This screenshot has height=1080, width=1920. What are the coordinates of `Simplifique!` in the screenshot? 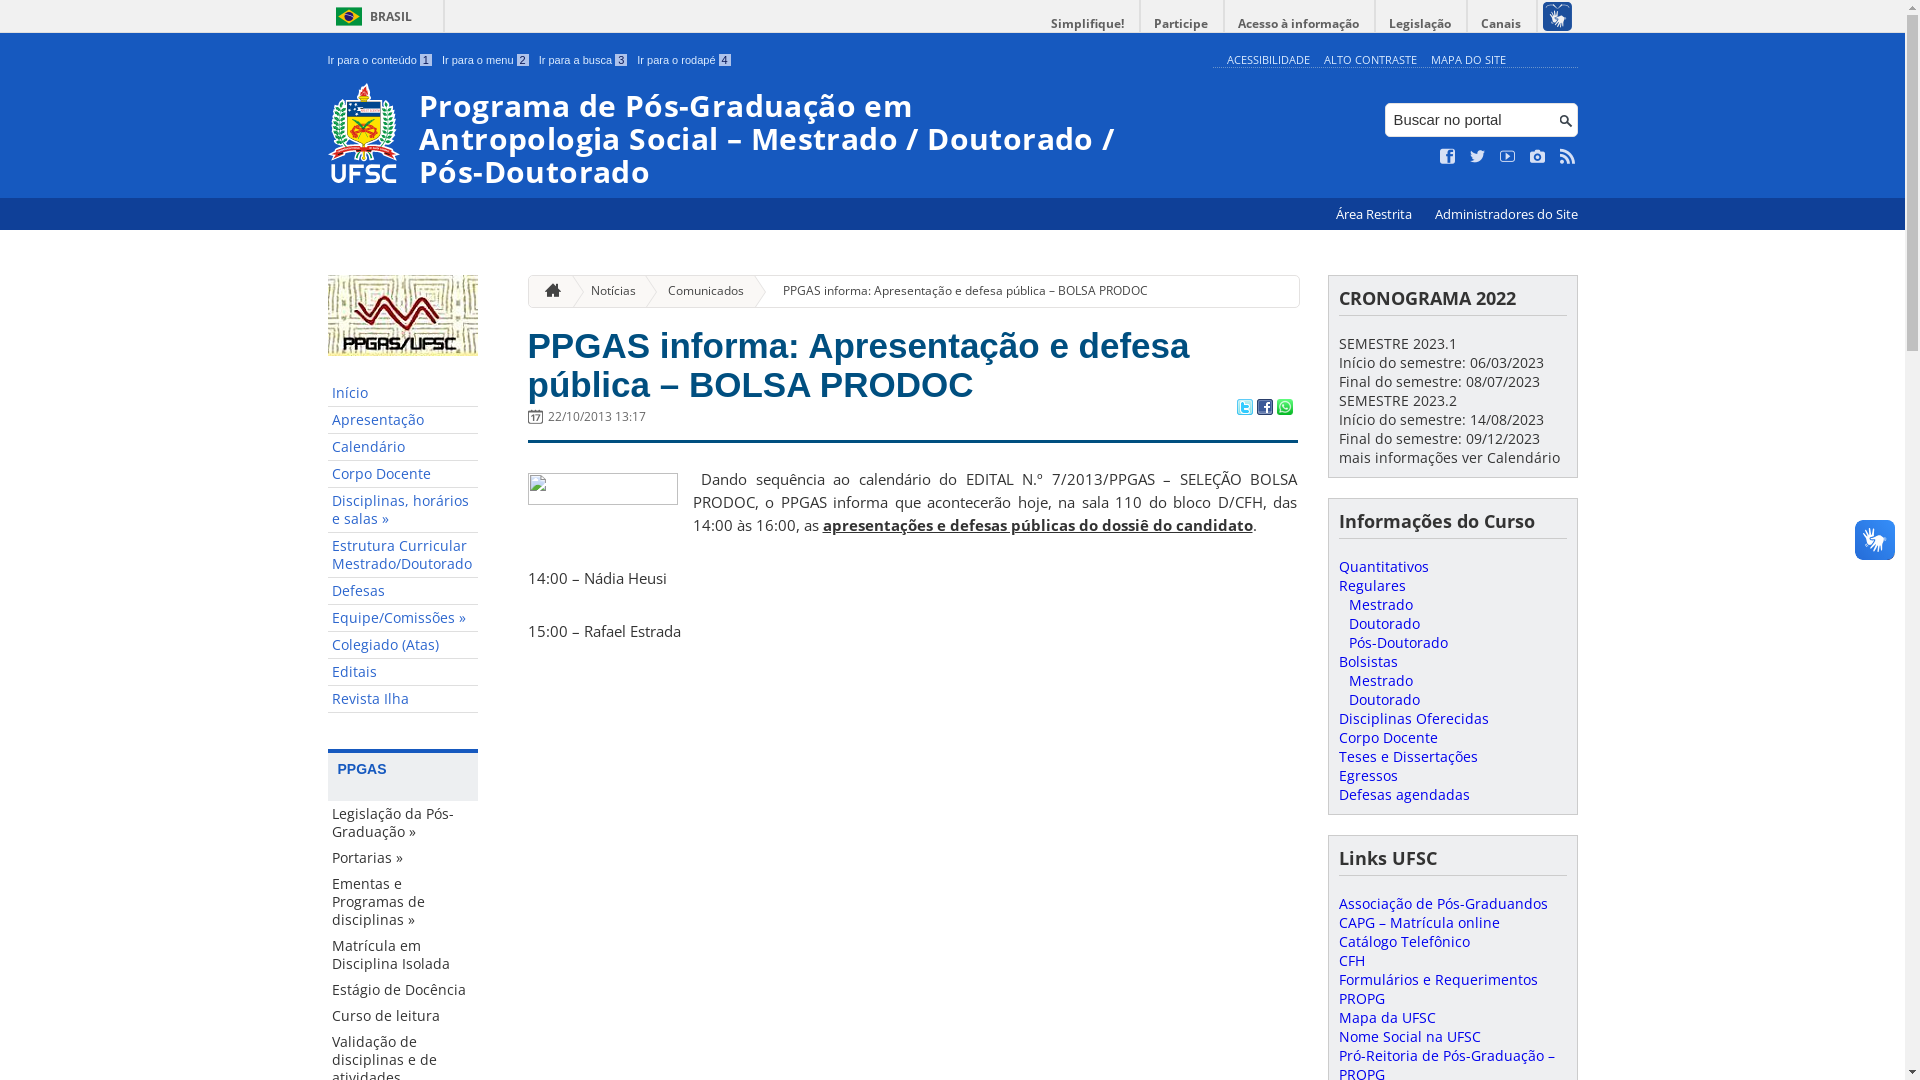 It's located at (1088, 24).